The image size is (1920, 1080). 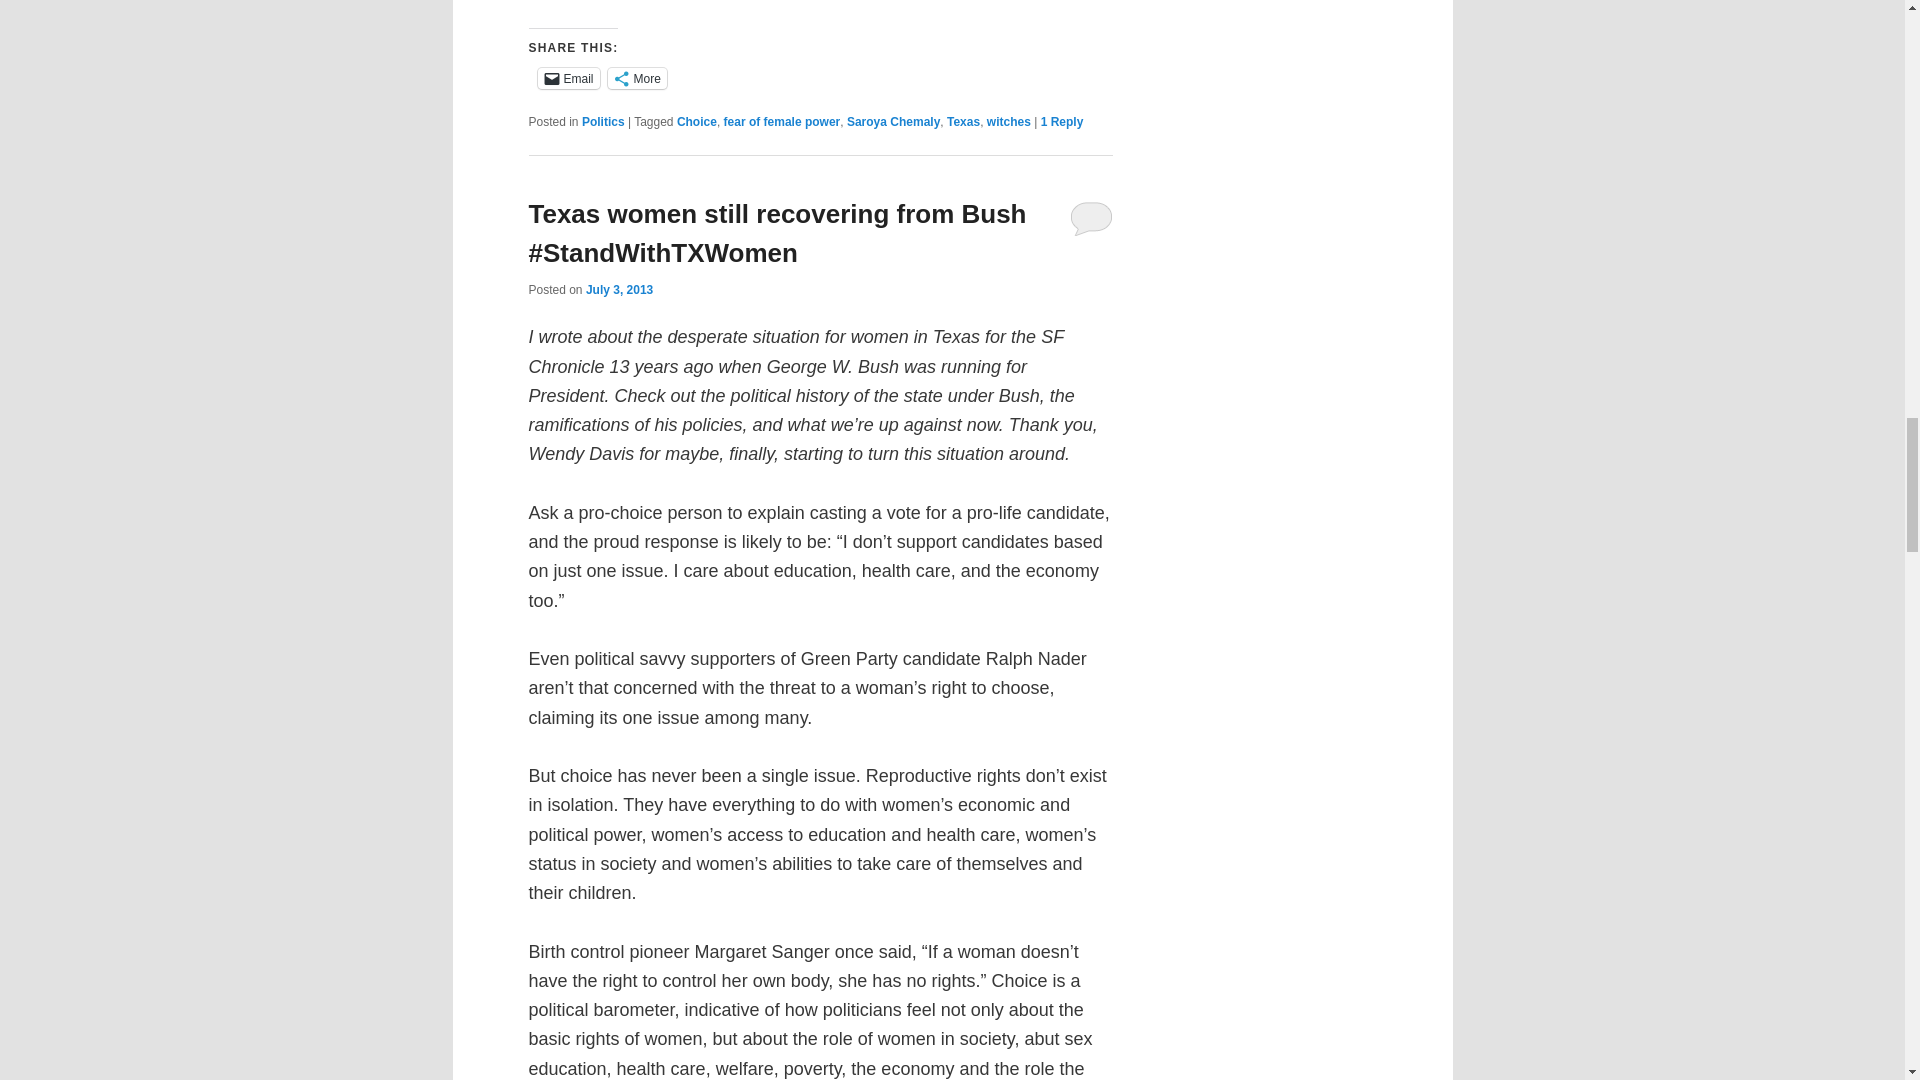 I want to click on July 3, 2013, so click(x=618, y=290).